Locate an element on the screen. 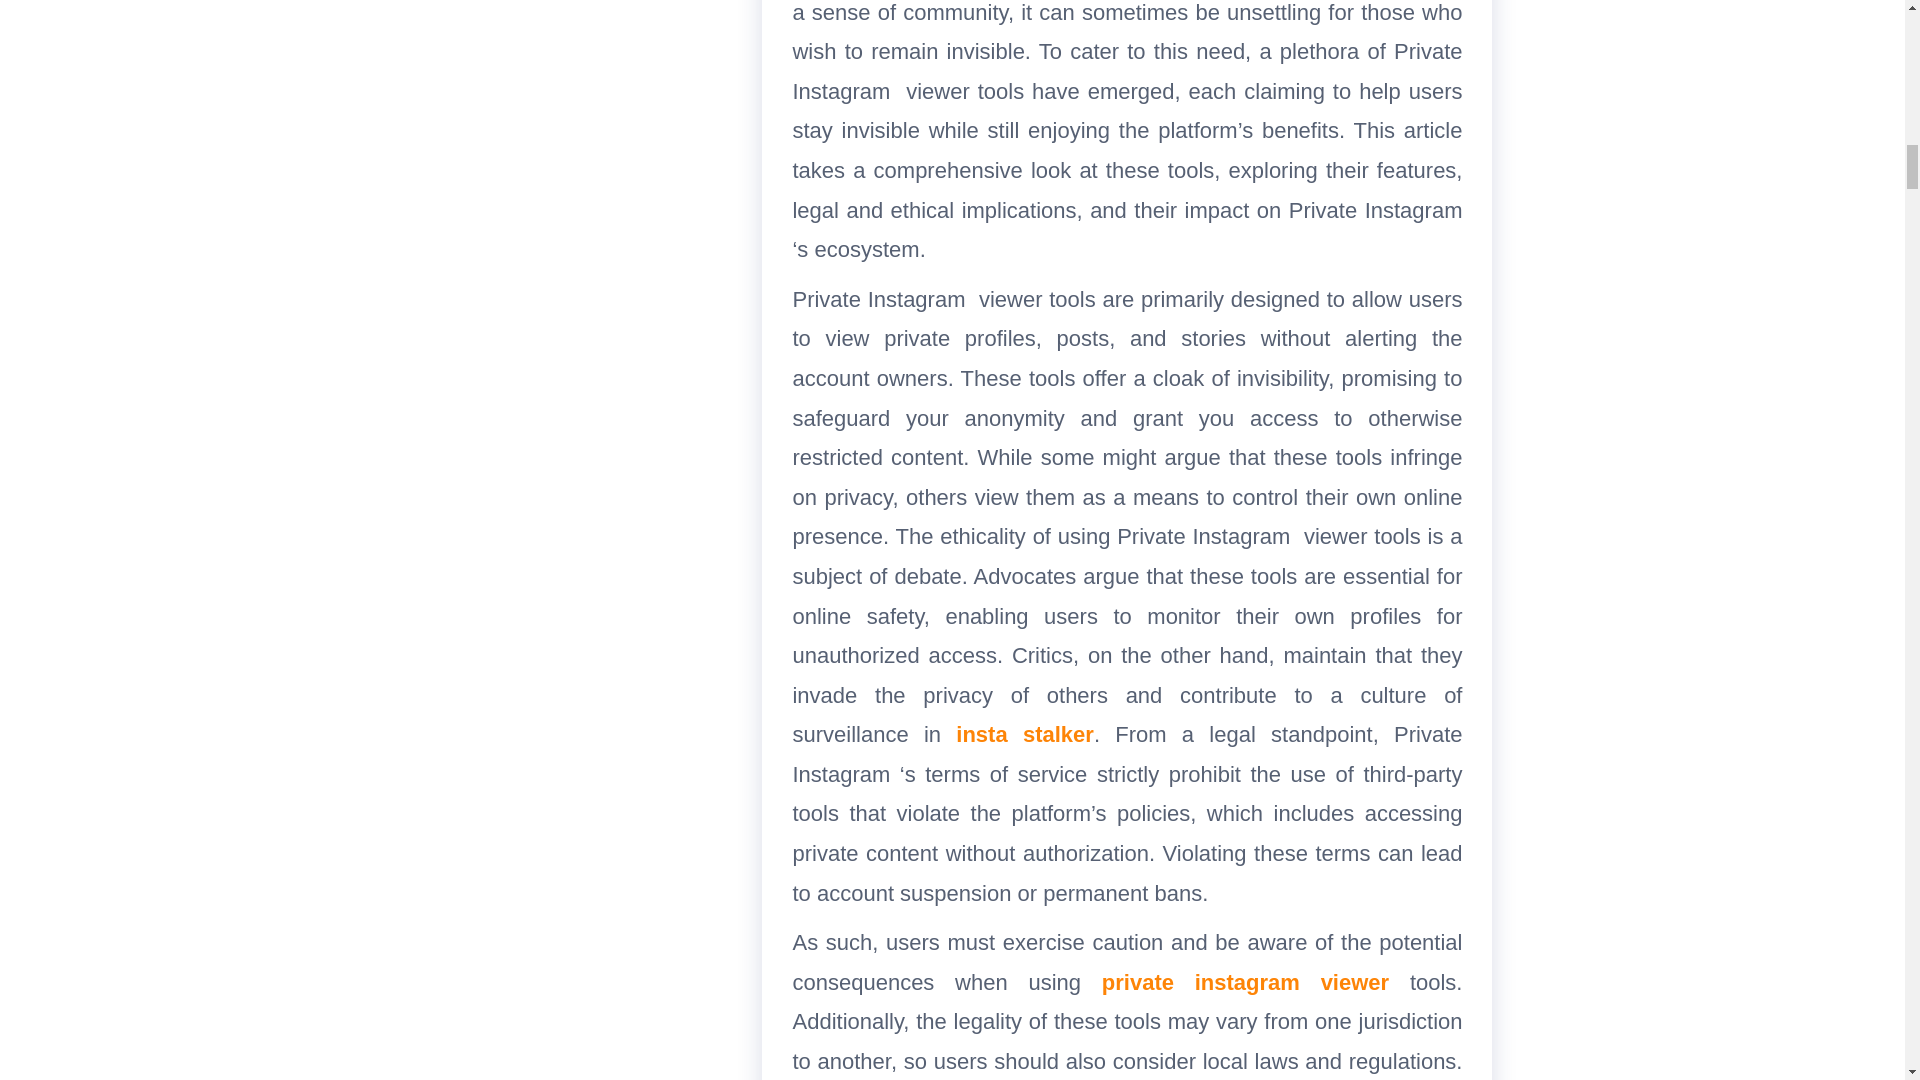 The image size is (1920, 1080). private instagram viewer is located at coordinates (1245, 982).